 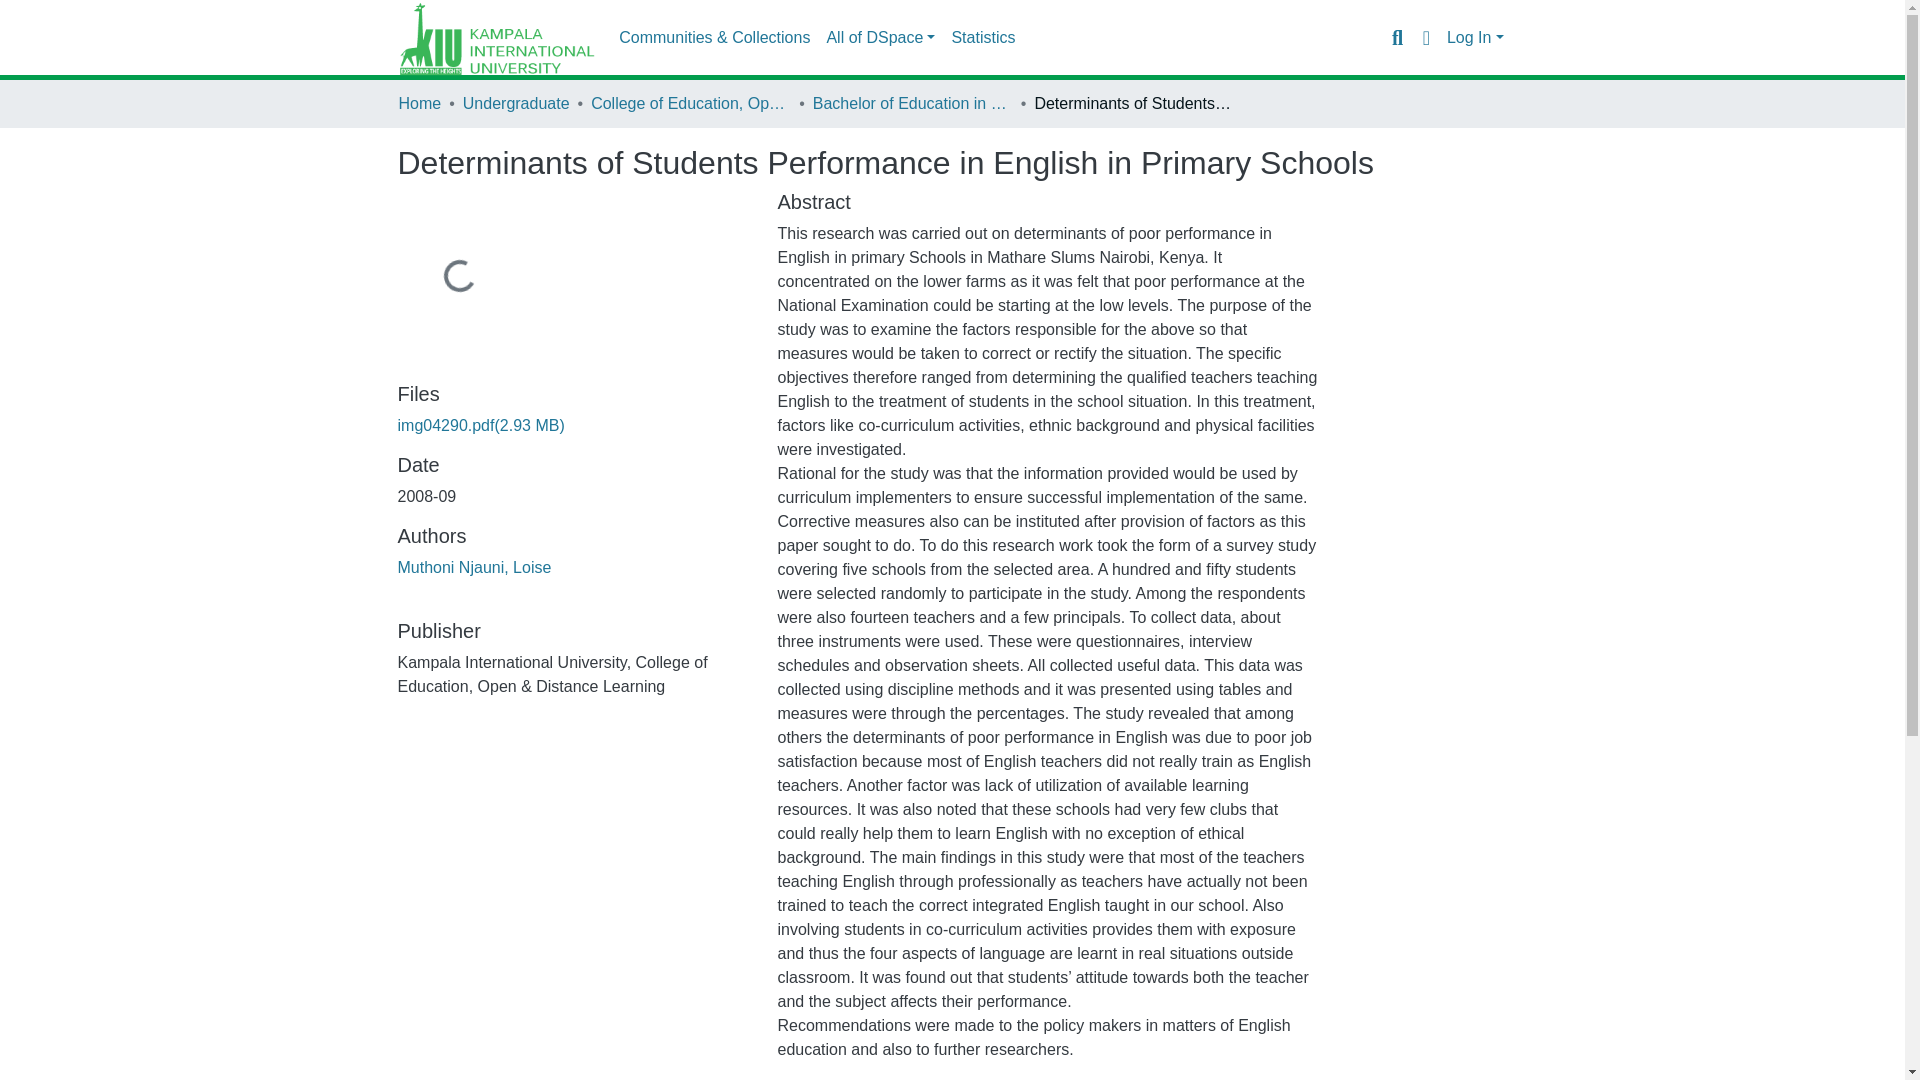 What do you see at coordinates (1396, 37) in the screenshot?
I see `Search` at bounding box center [1396, 37].